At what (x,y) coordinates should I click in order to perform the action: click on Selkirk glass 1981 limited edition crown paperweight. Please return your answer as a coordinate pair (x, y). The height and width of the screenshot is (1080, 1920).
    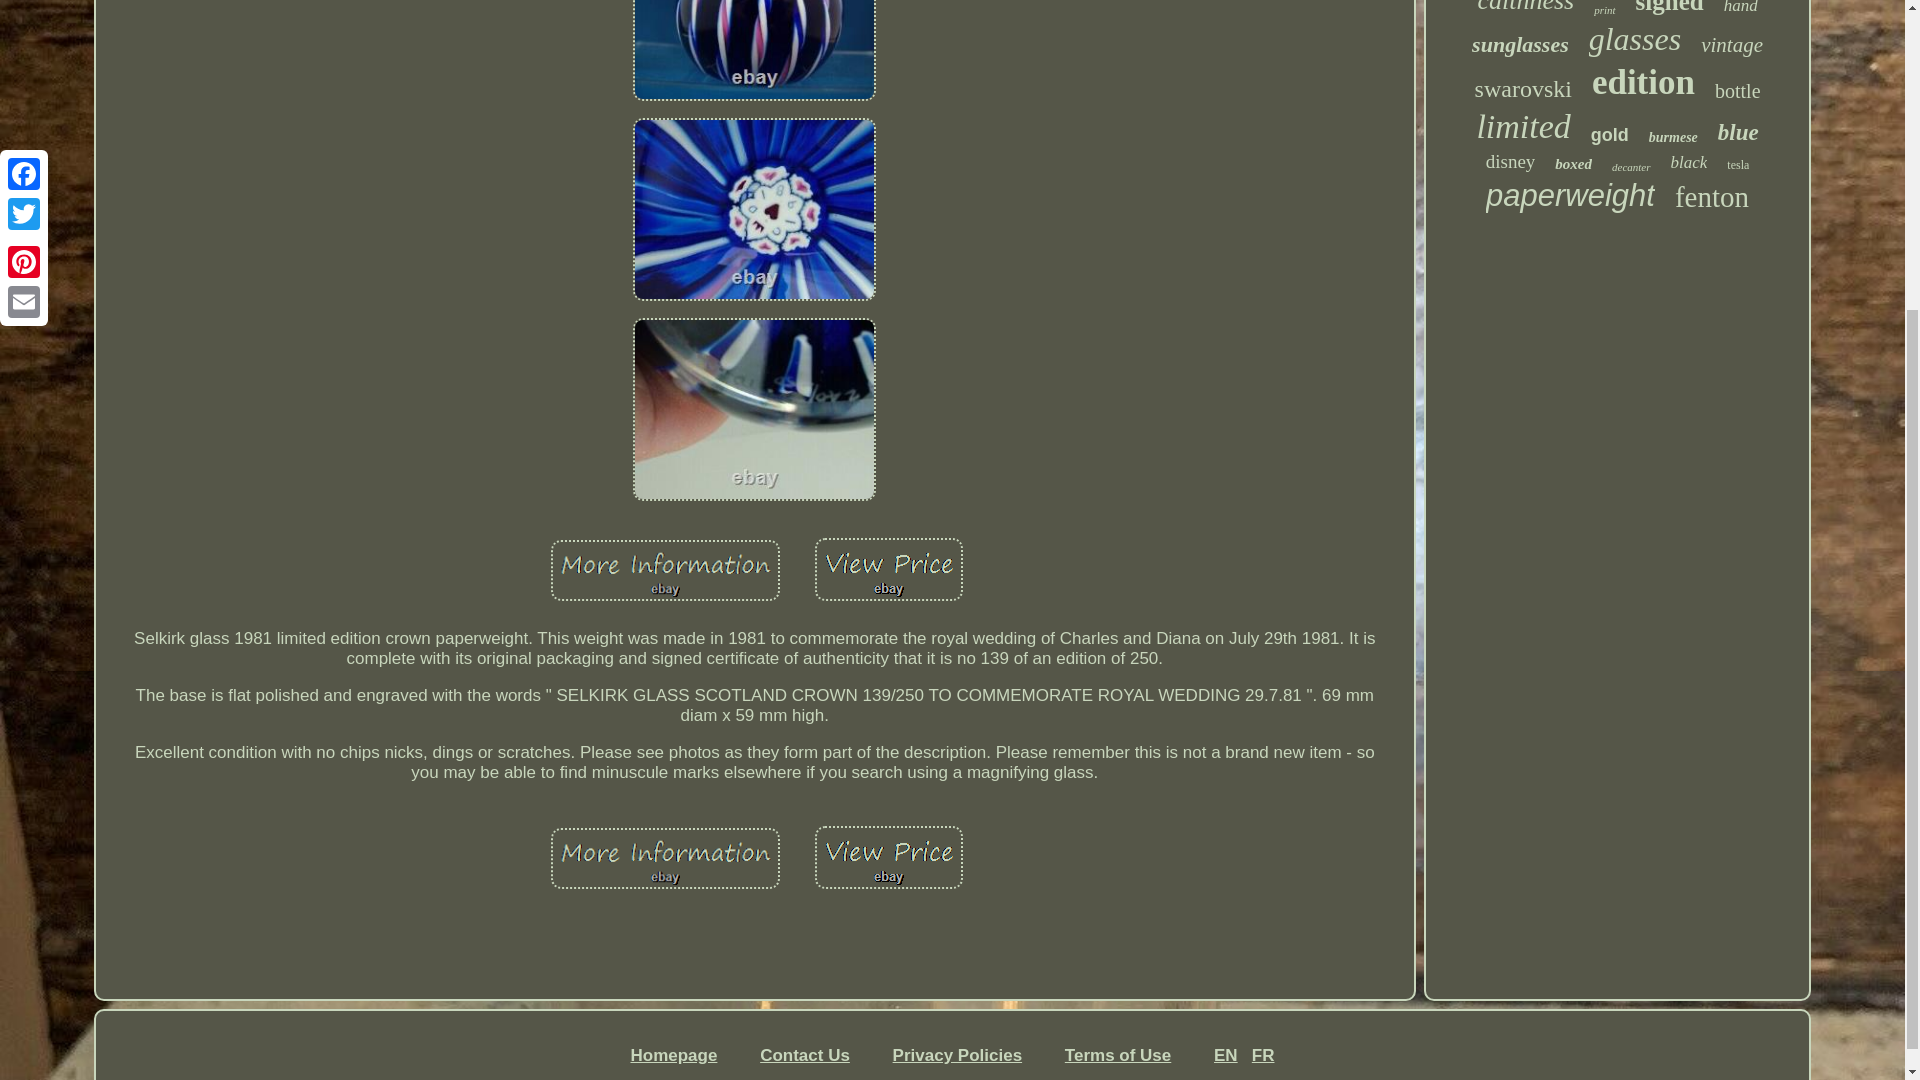
    Looking at the image, I should click on (754, 209).